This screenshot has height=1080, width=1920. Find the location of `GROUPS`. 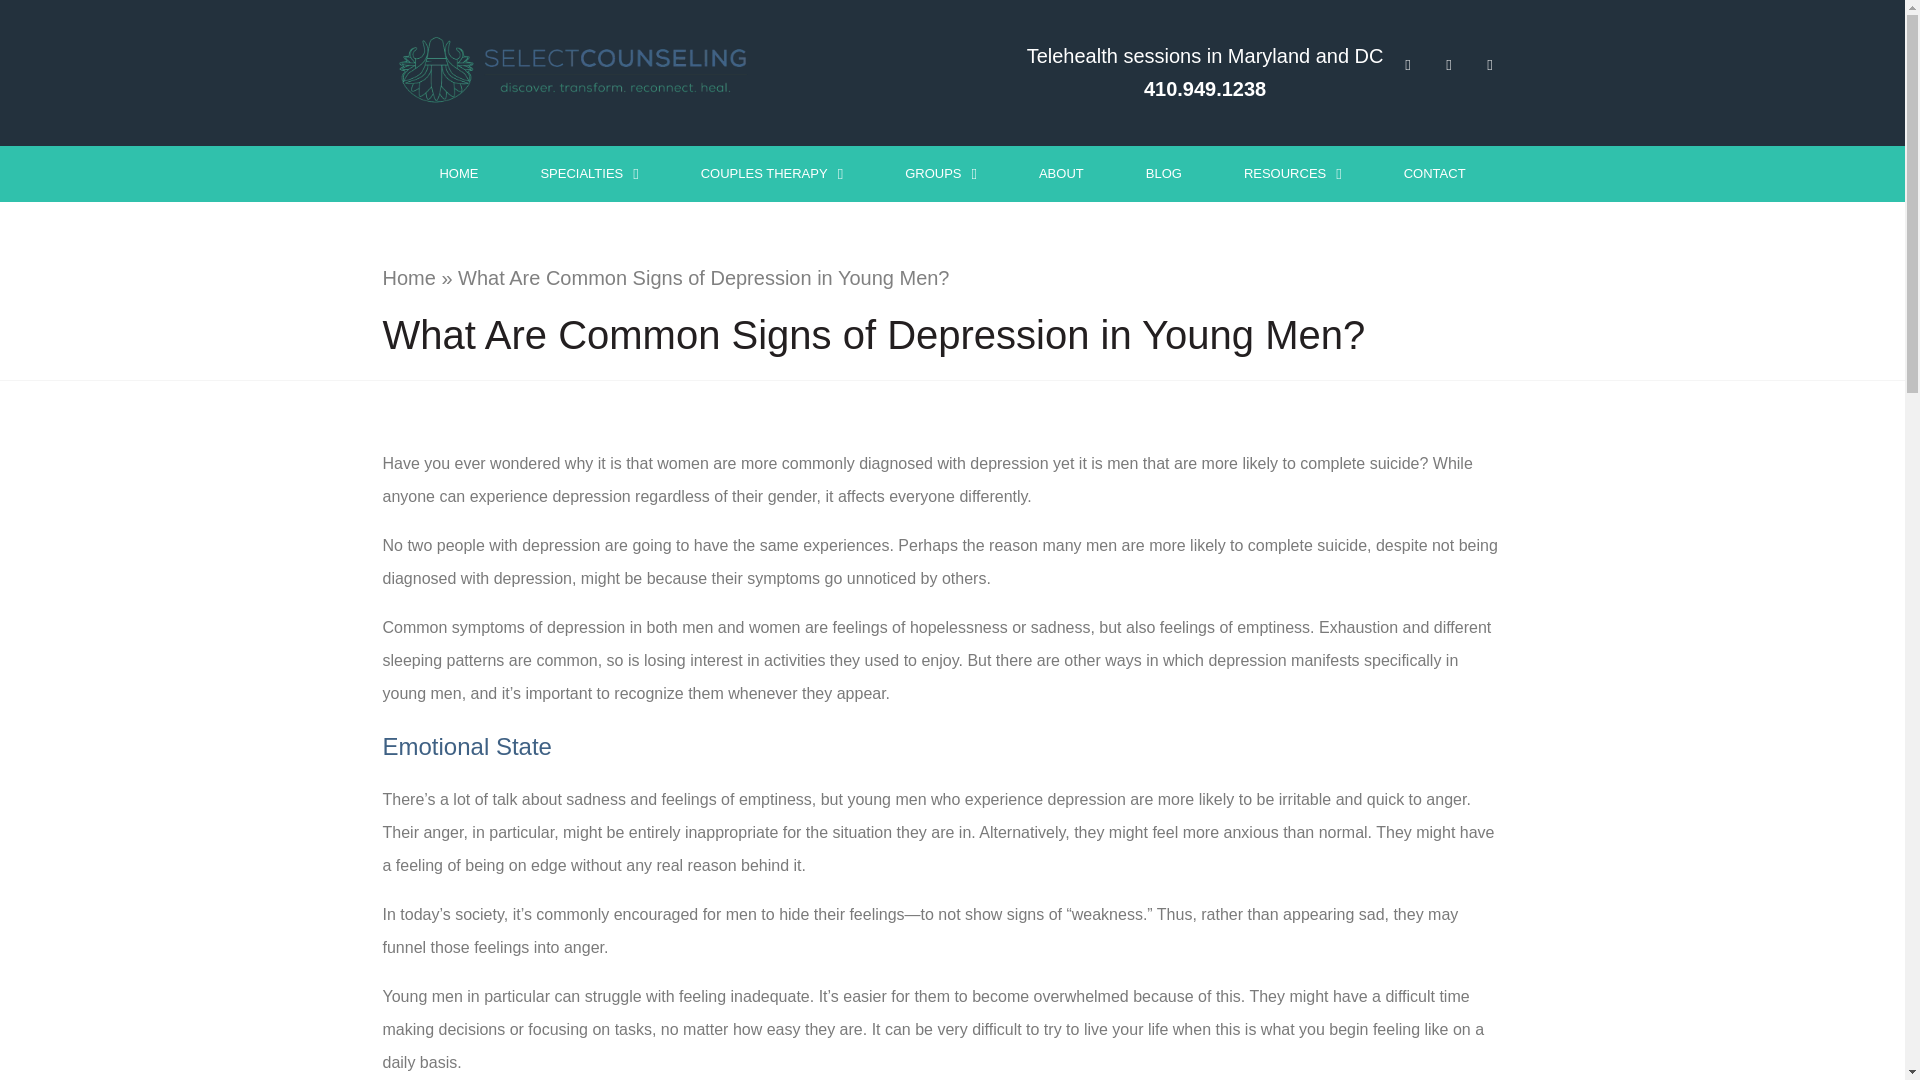

GROUPS is located at coordinates (940, 173).